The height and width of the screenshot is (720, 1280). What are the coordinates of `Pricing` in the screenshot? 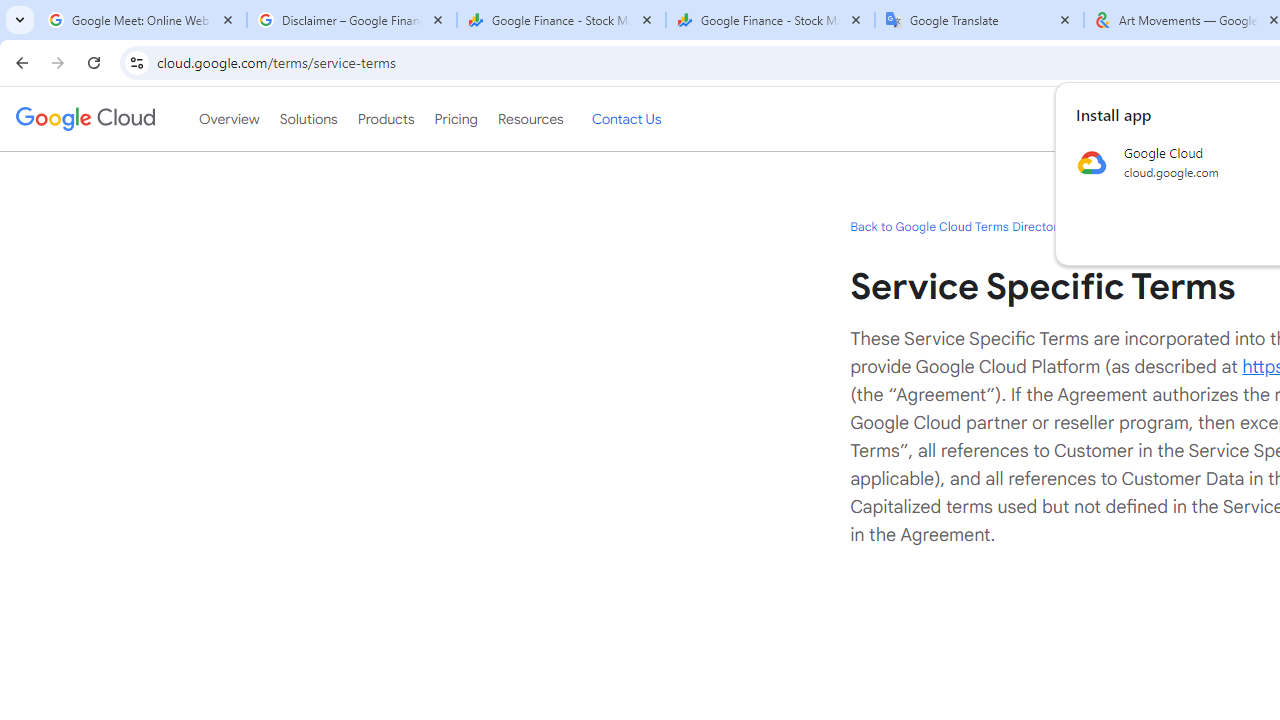 It's located at (455, 119).